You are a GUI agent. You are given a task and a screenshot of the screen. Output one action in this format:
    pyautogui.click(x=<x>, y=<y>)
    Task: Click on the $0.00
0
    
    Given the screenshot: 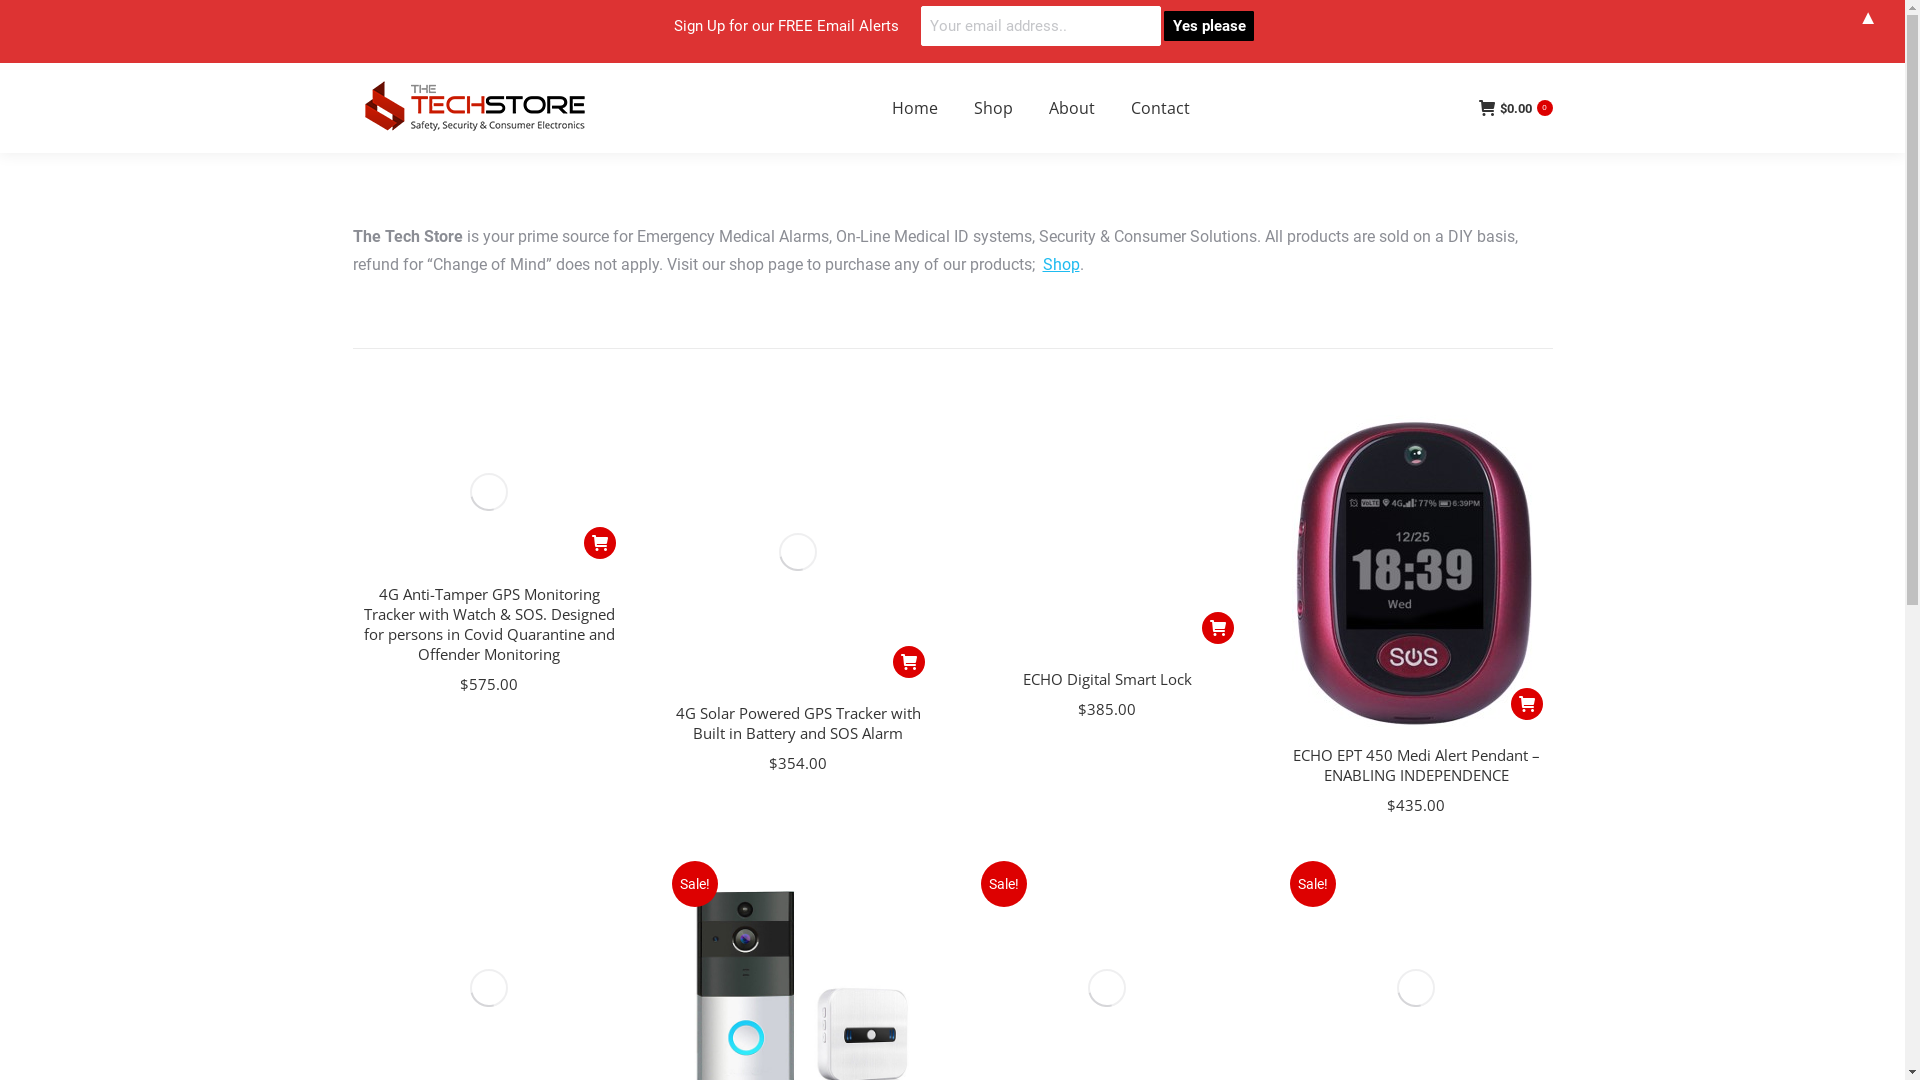 What is the action you would take?
    pyautogui.click(x=1515, y=108)
    